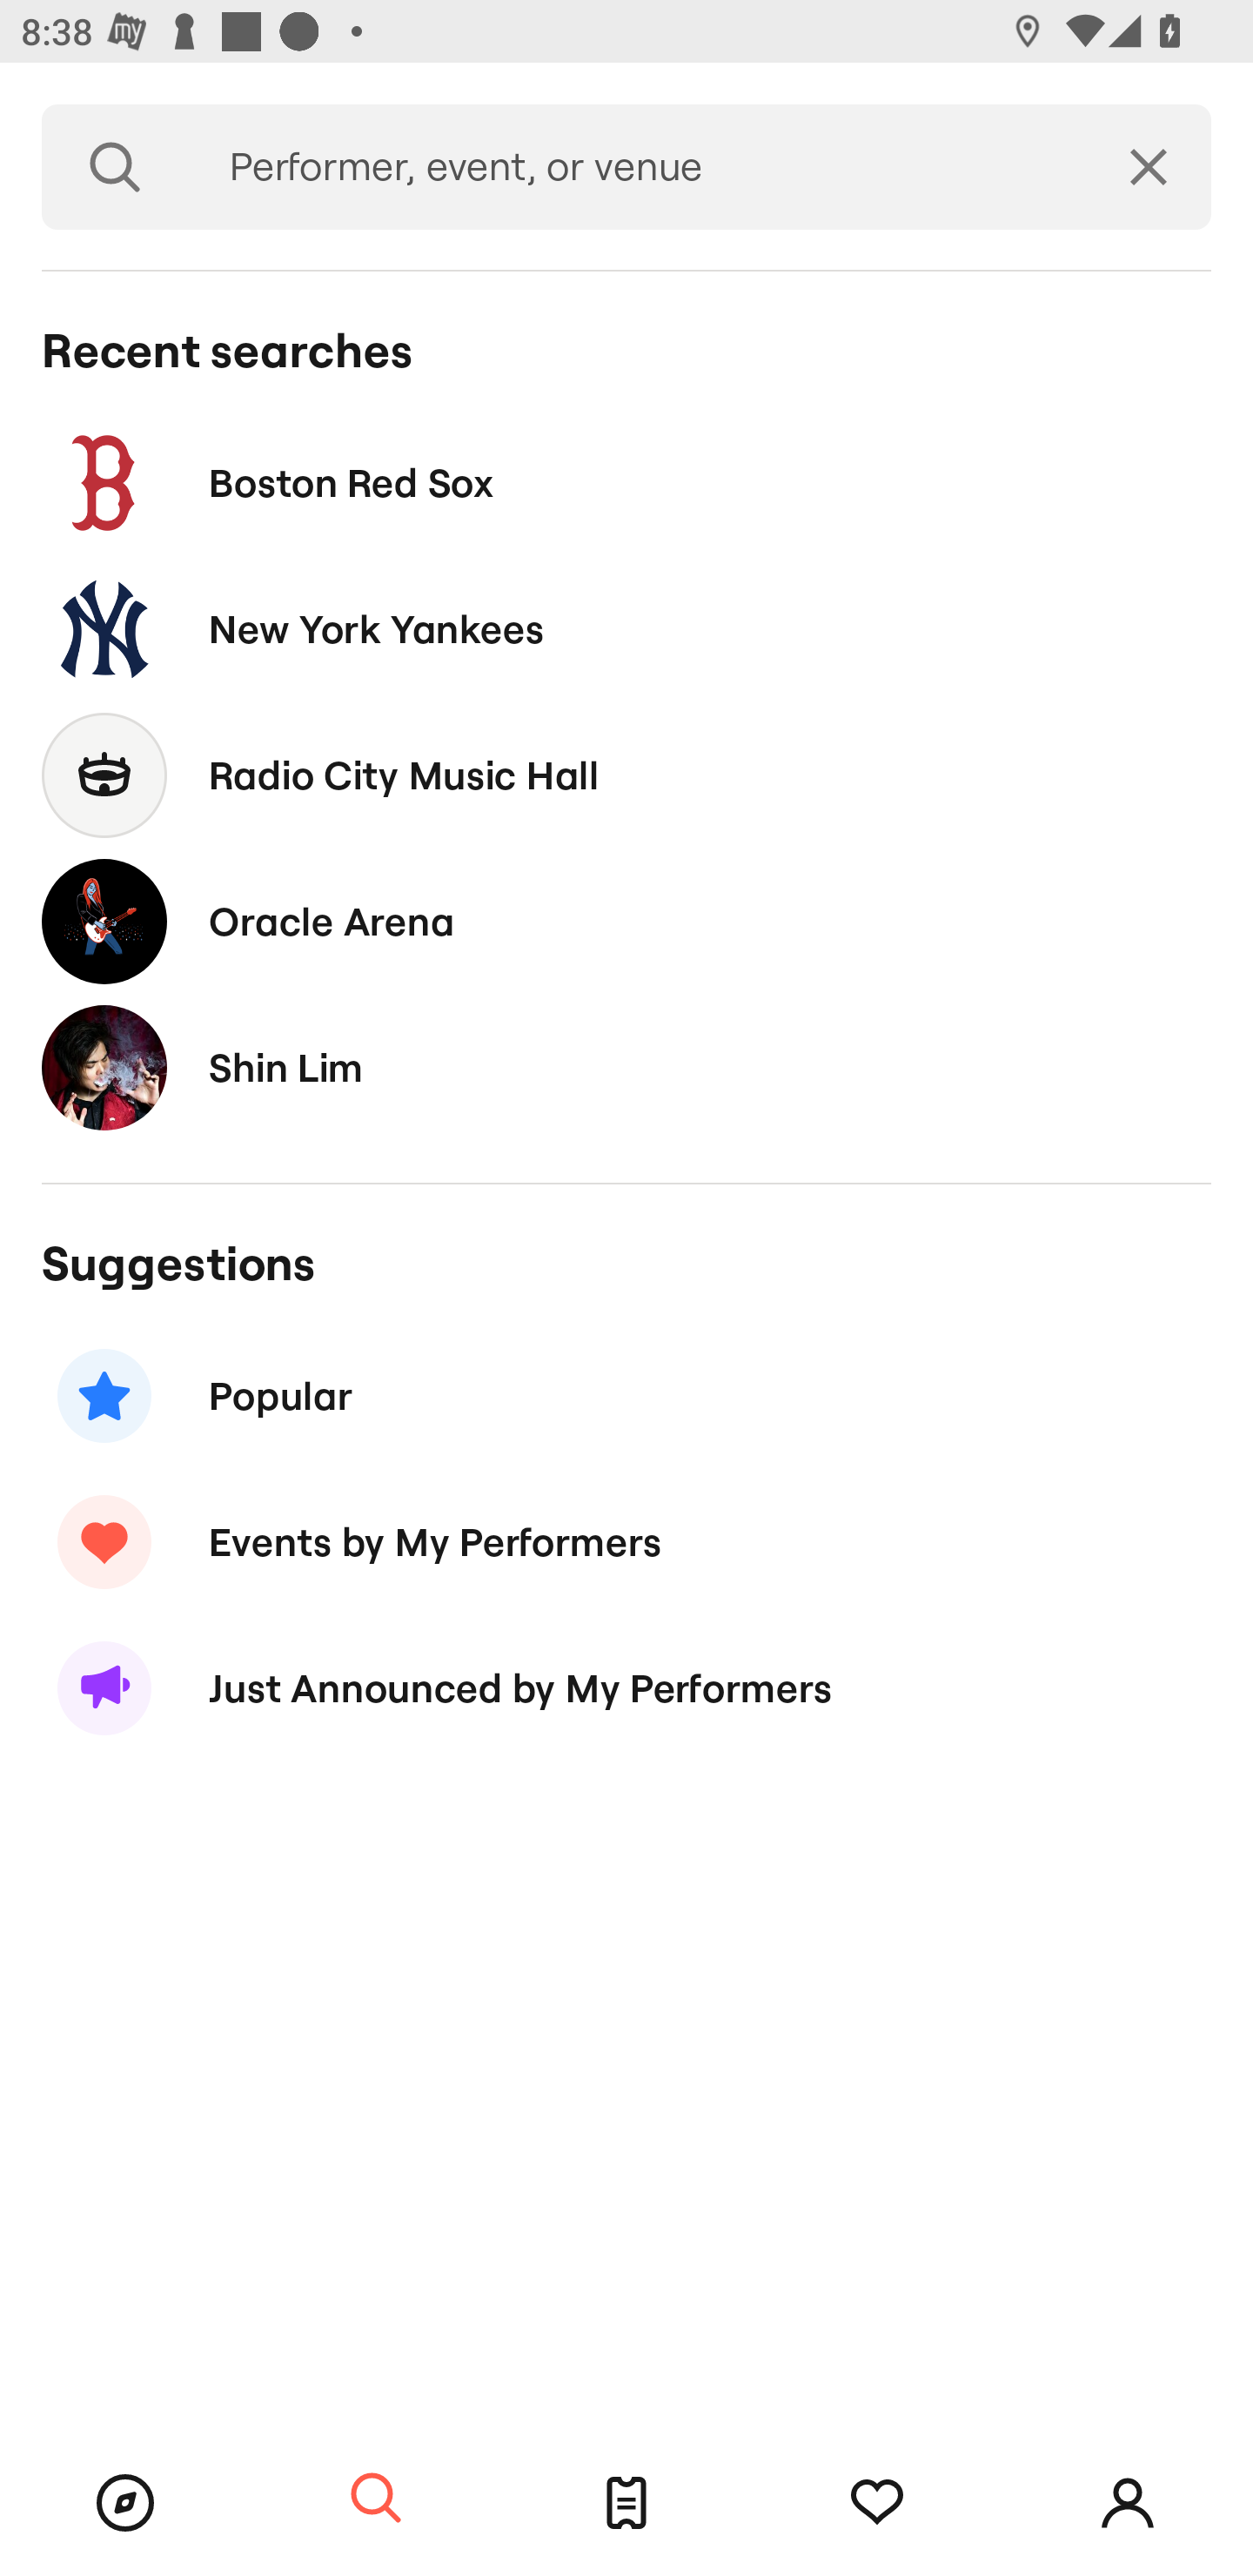 This screenshot has height=2576, width=1253. Describe the element at coordinates (376, 2499) in the screenshot. I see `Search` at that location.